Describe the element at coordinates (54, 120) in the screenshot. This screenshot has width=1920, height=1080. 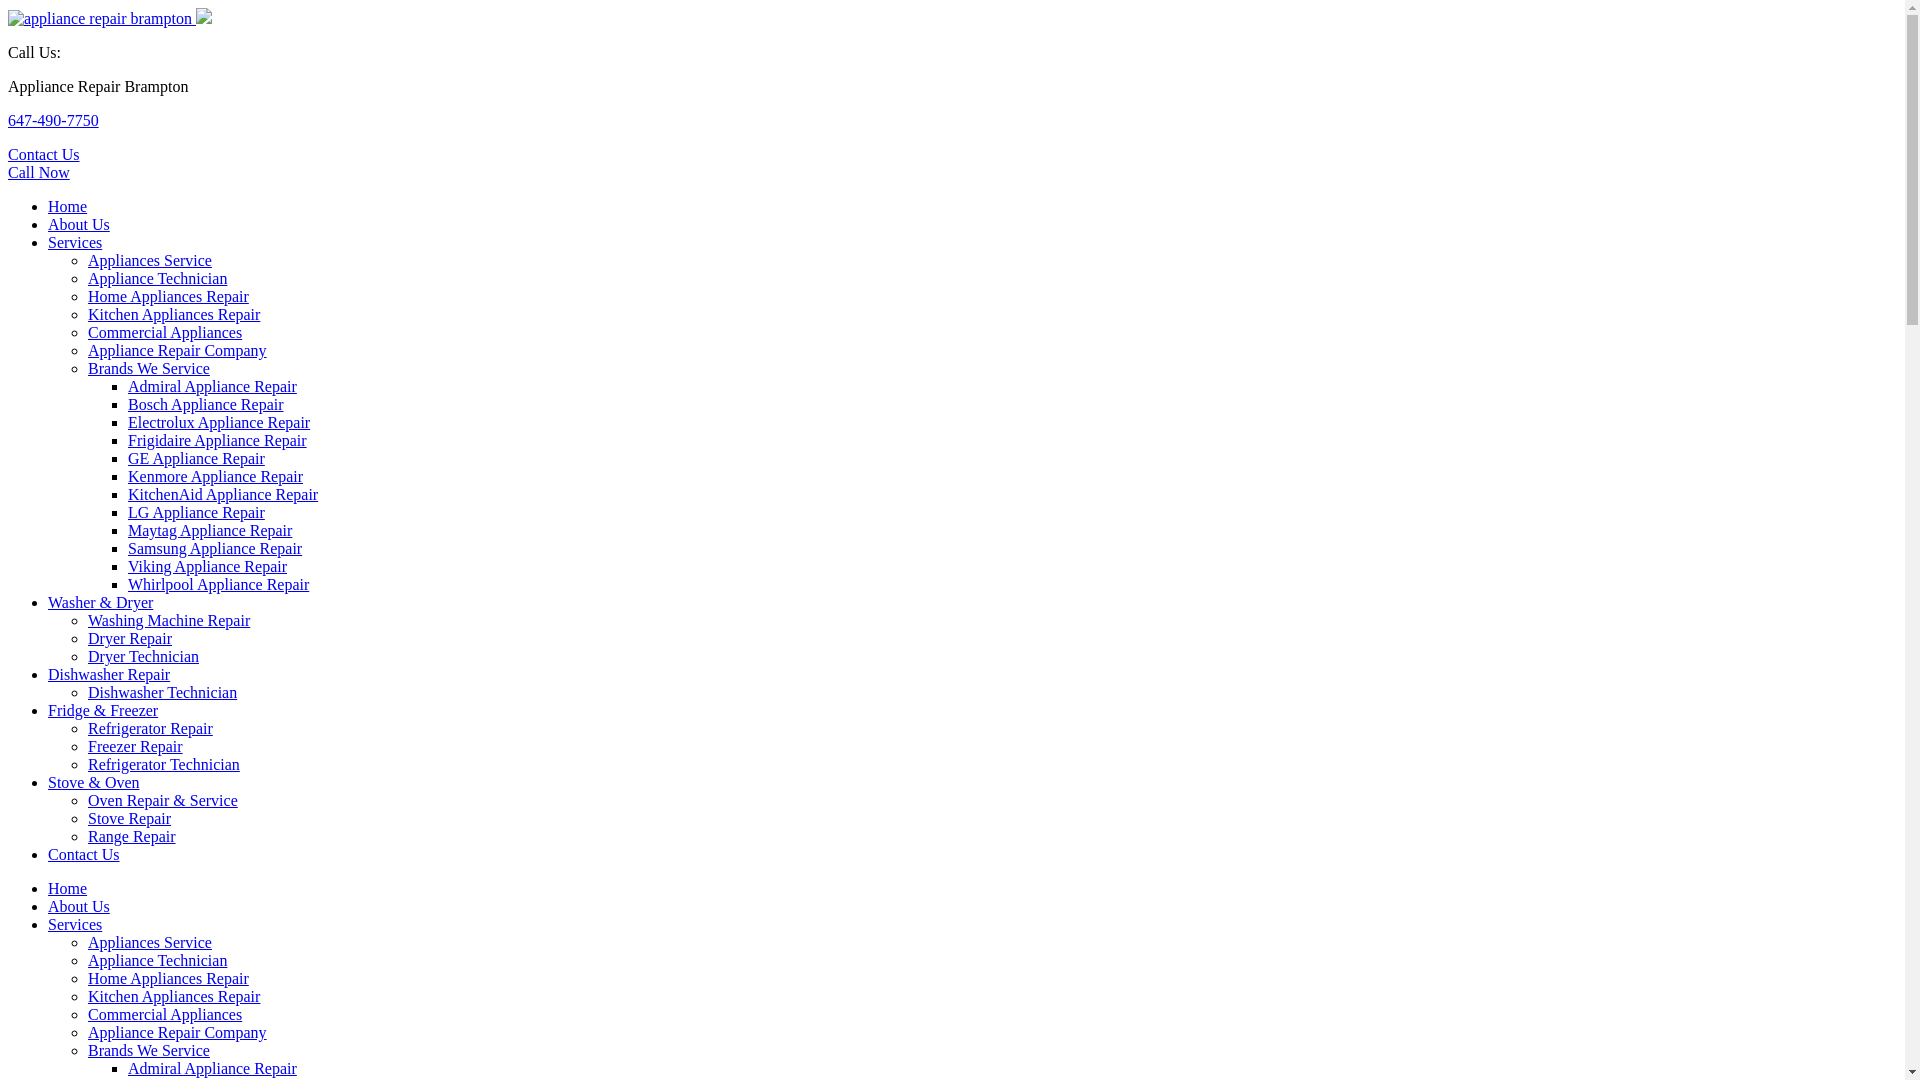
I see `647-490-7750` at that location.